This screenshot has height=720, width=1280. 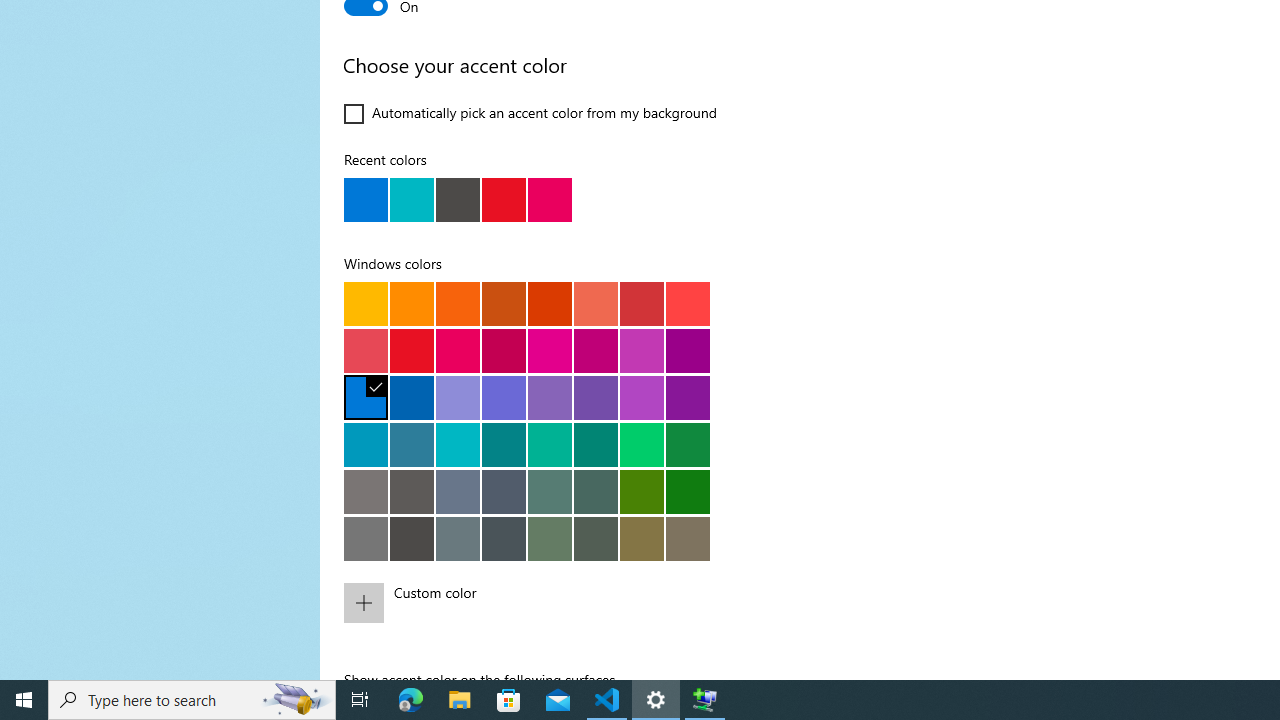 What do you see at coordinates (366, 444) in the screenshot?
I see `Cool blue bright` at bounding box center [366, 444].